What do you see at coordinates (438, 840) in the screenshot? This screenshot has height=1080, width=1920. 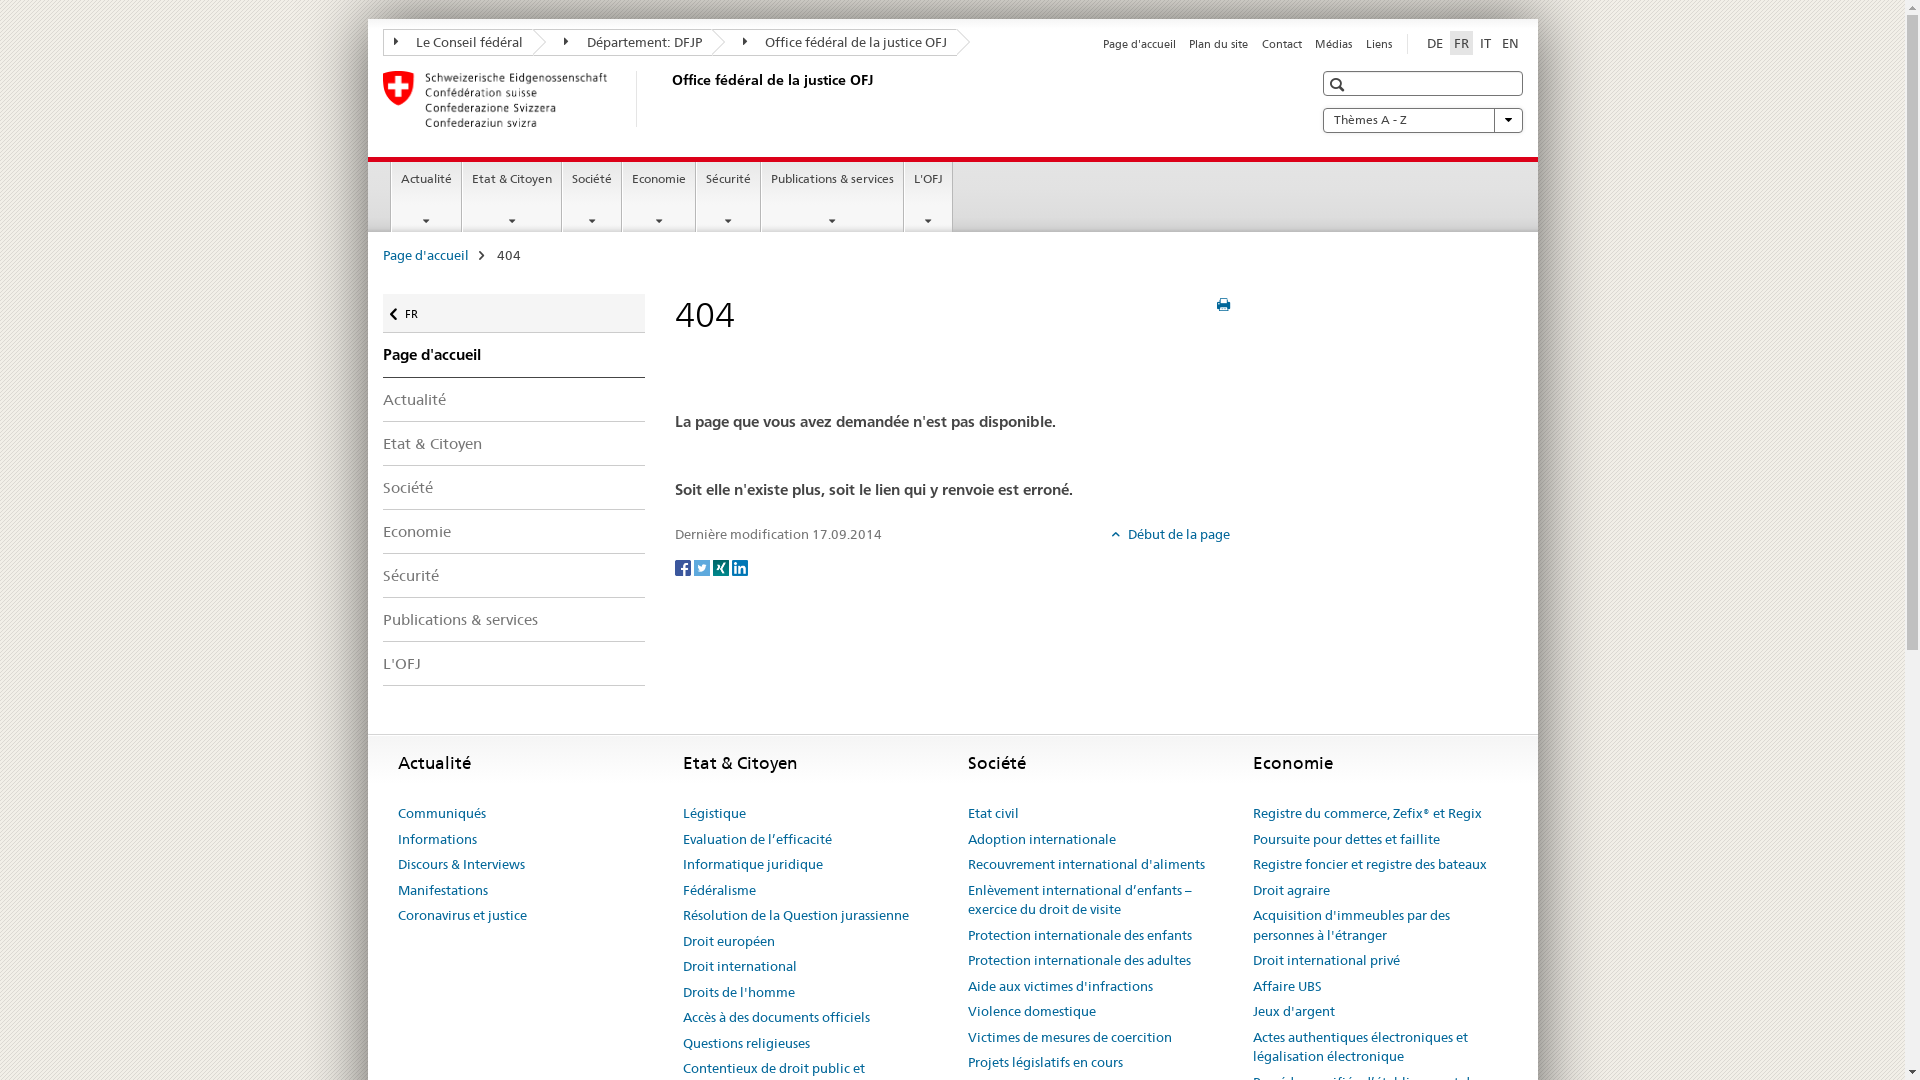 I see `Informations` at bounding box center [438, 840].